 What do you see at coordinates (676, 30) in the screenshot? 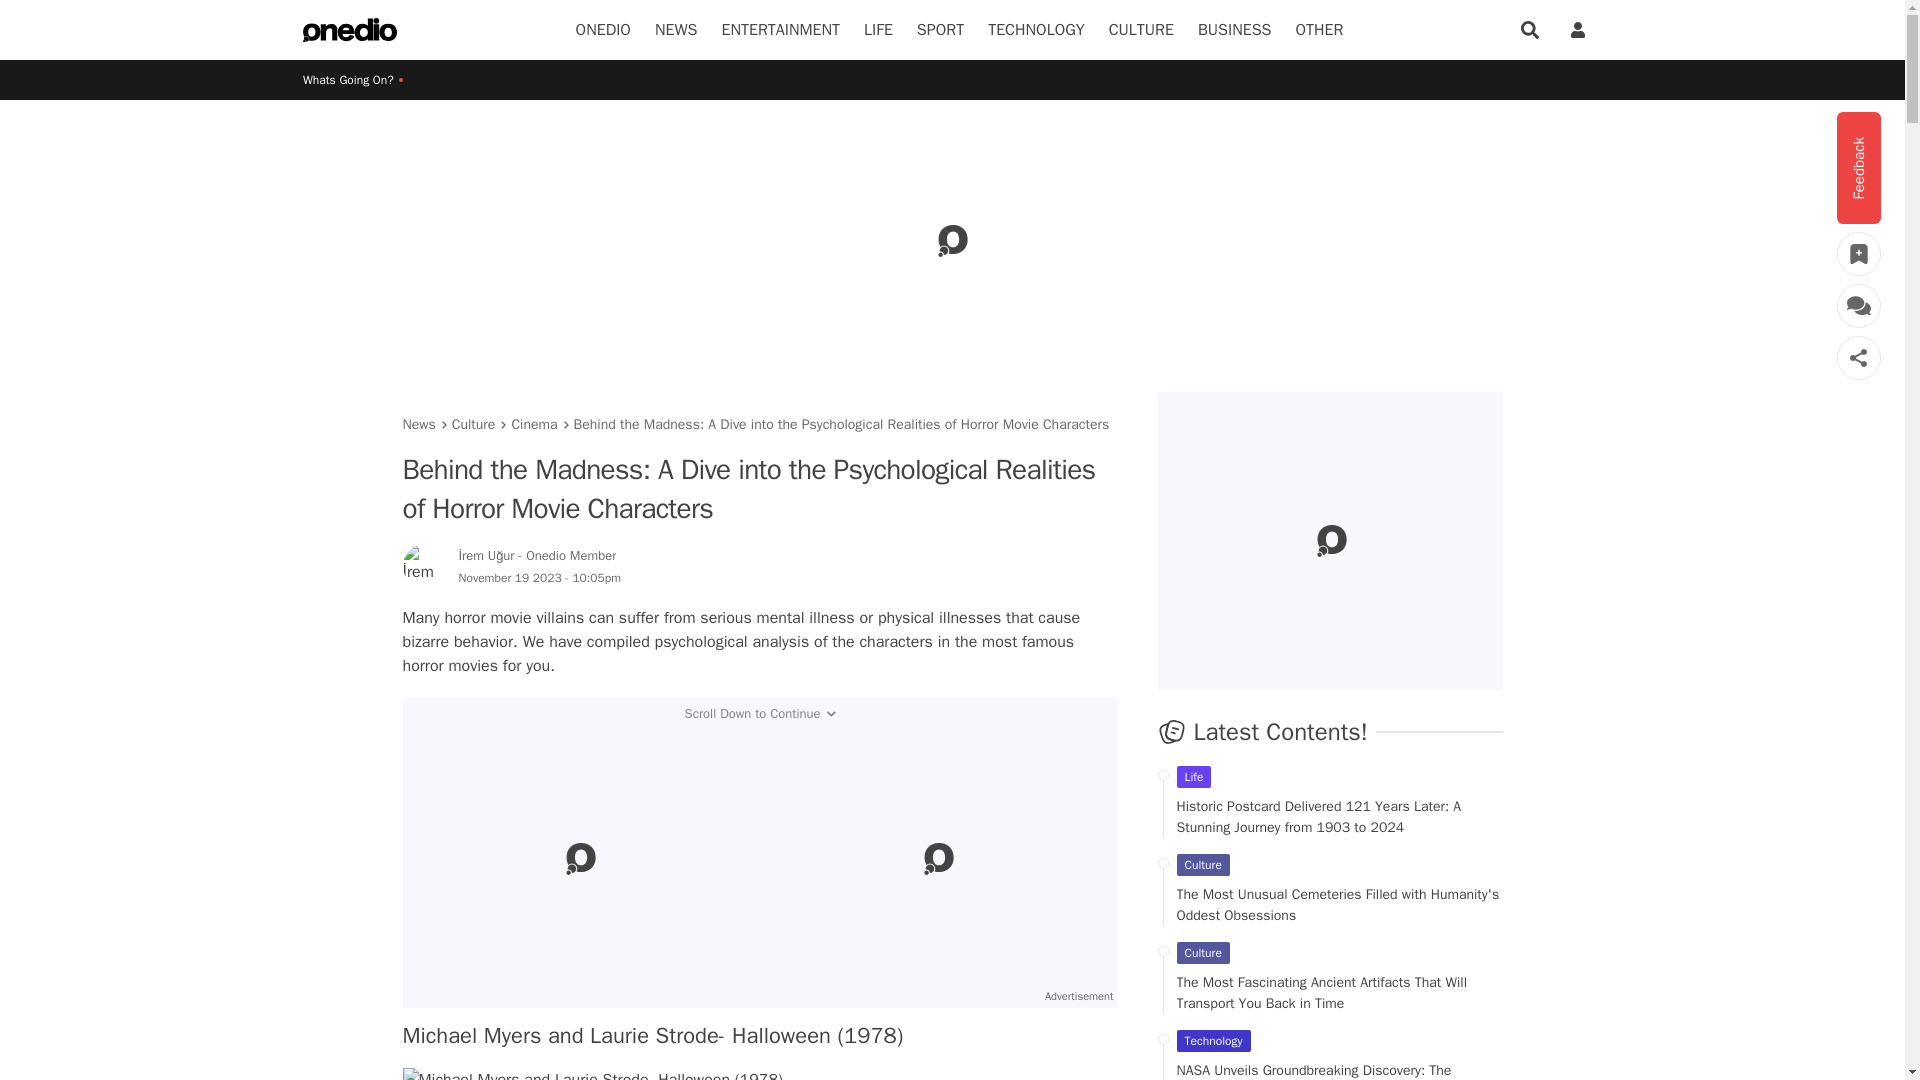
I see `NEWS` at bounding box center [676, 30].